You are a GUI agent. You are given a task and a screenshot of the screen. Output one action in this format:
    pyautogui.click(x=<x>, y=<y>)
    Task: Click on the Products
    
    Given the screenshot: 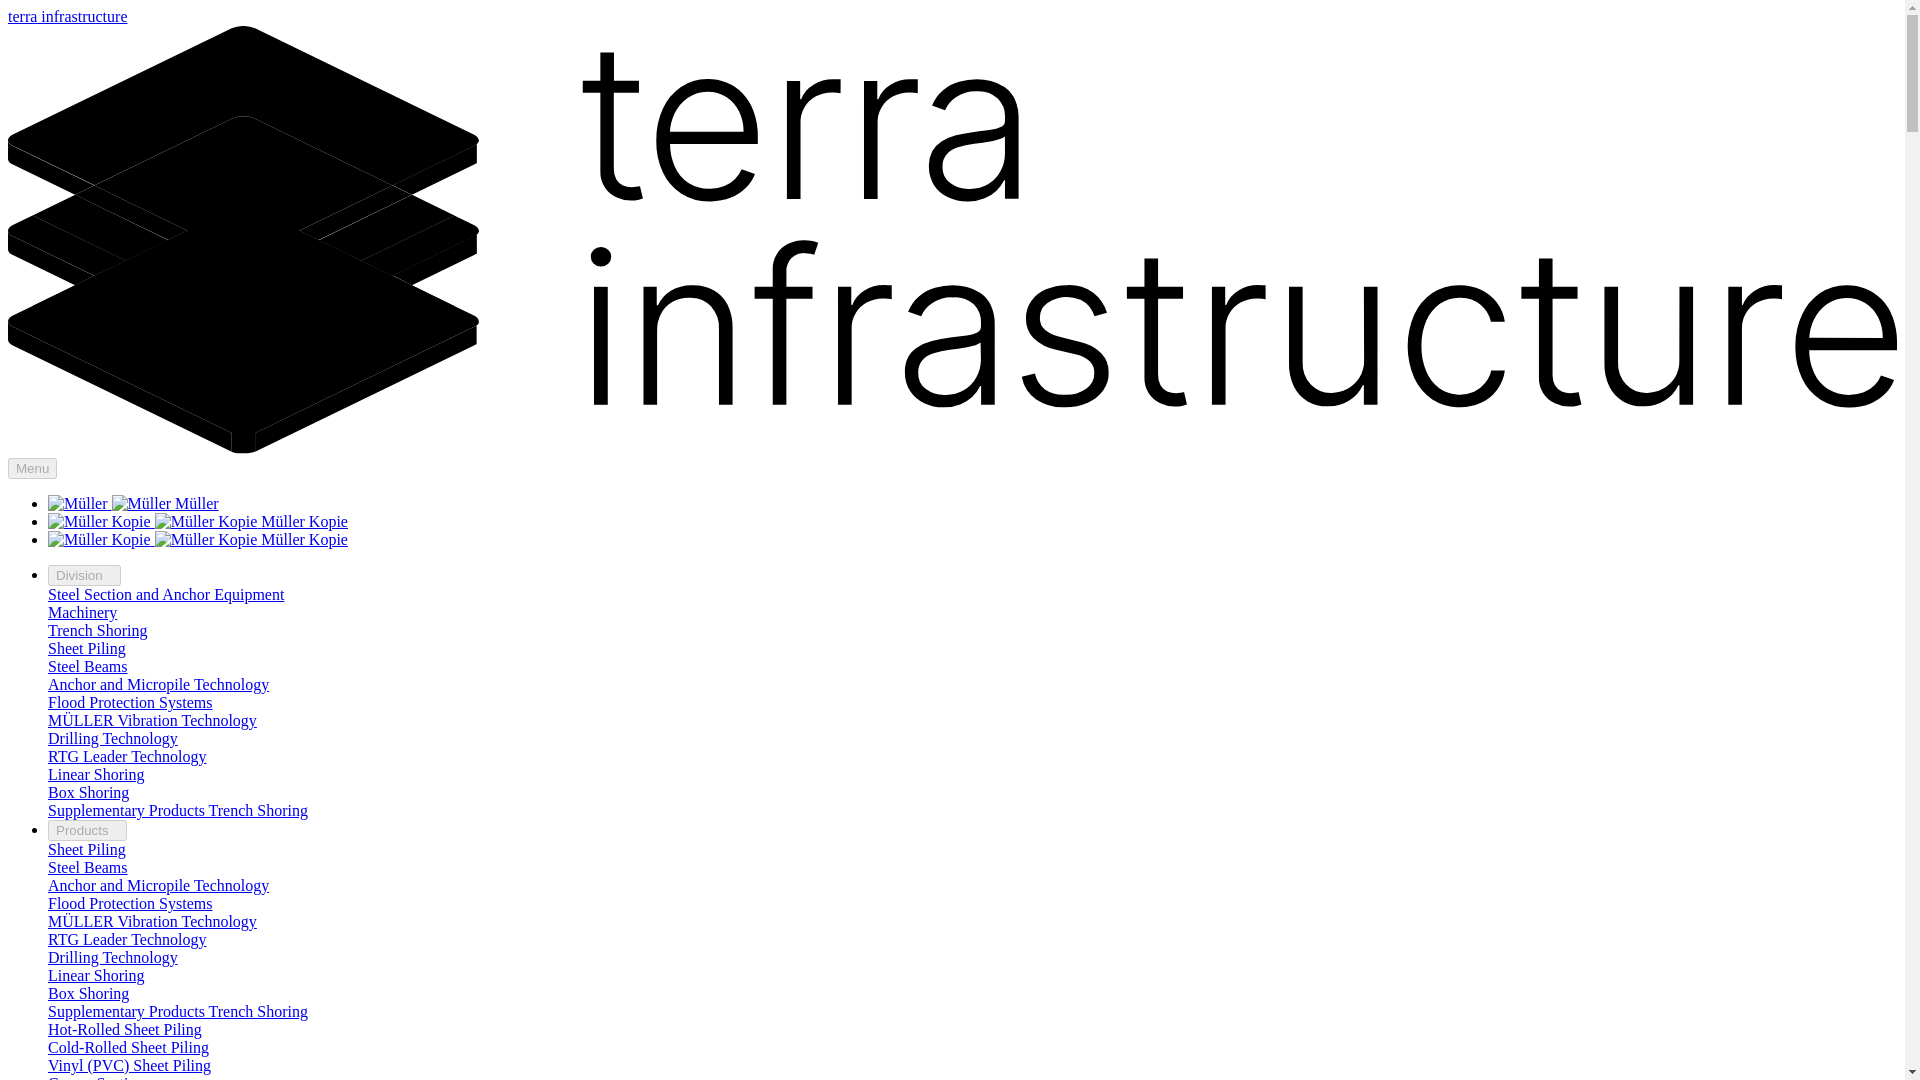 What is the action you would take?
    pyautogui.click(x=87, y=830)
    